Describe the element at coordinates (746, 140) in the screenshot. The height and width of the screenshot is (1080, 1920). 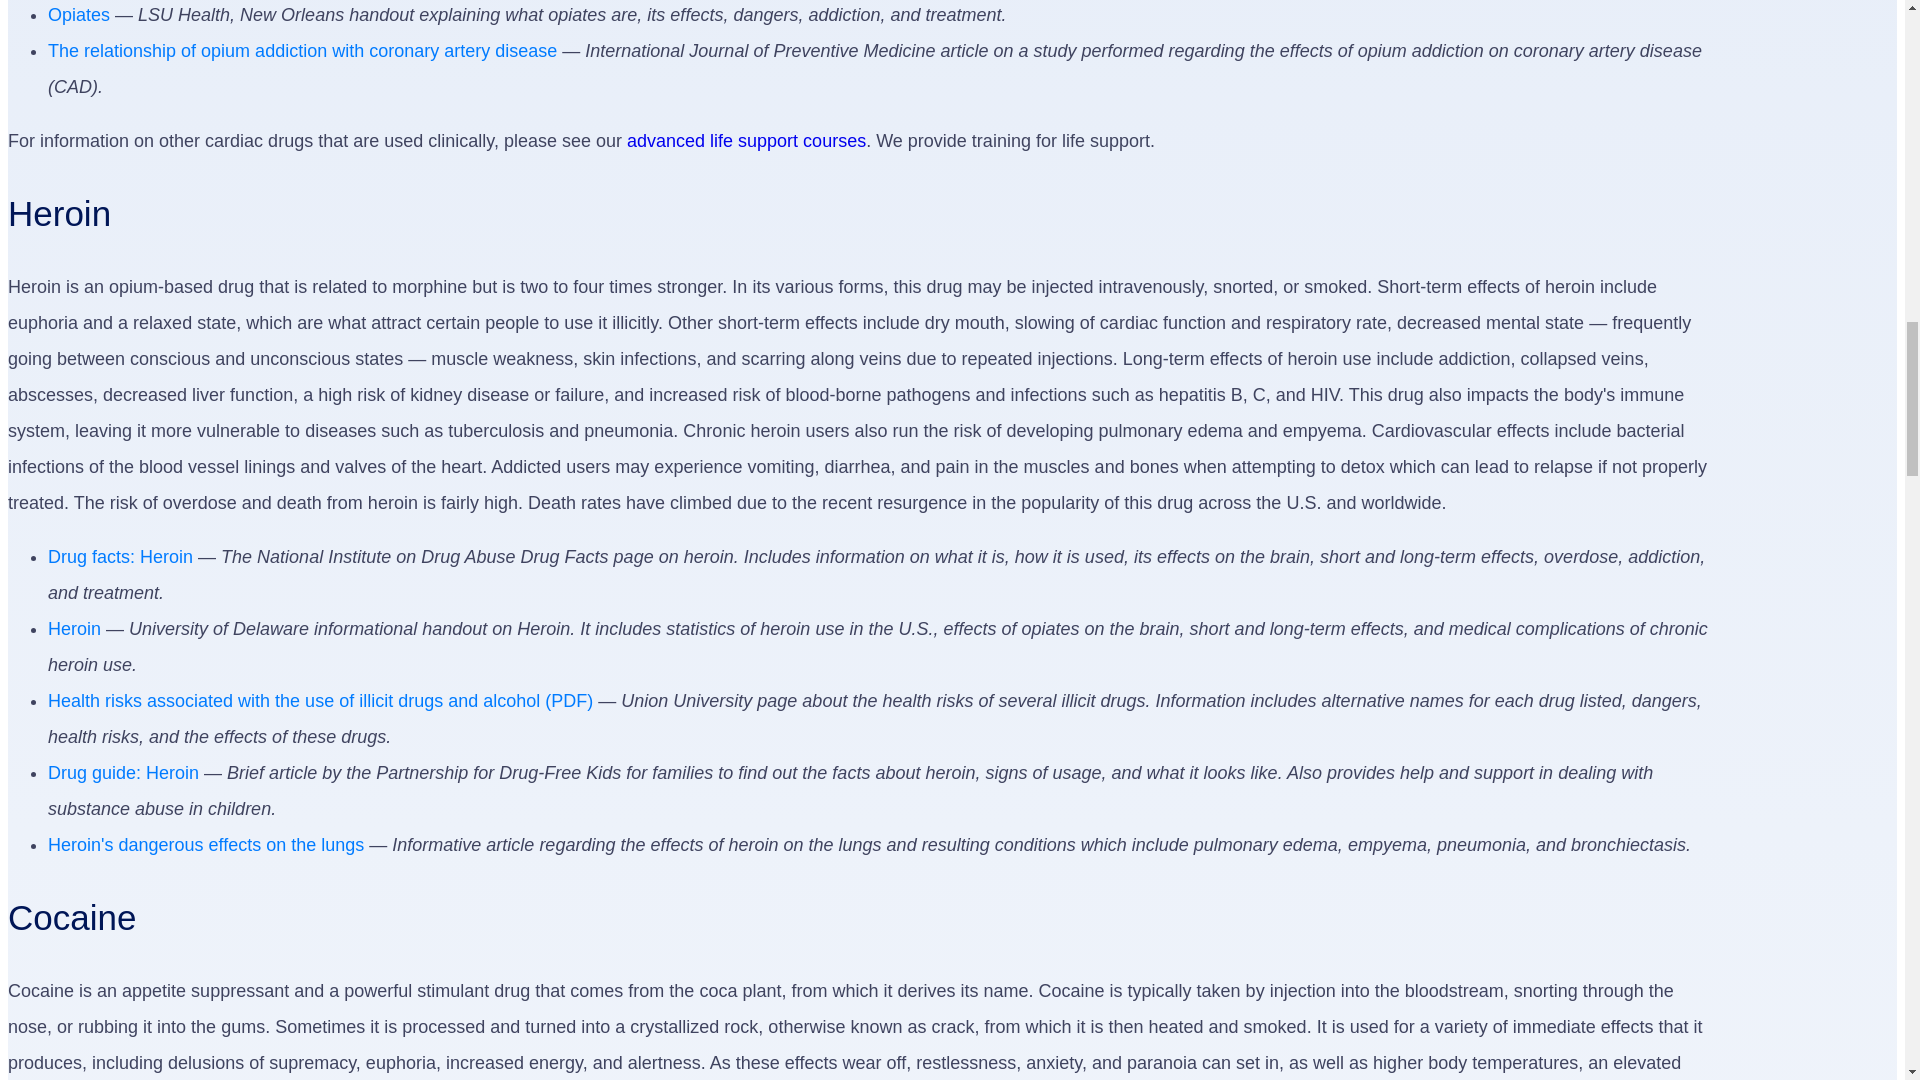
I see `advanced life support courses` at that location.